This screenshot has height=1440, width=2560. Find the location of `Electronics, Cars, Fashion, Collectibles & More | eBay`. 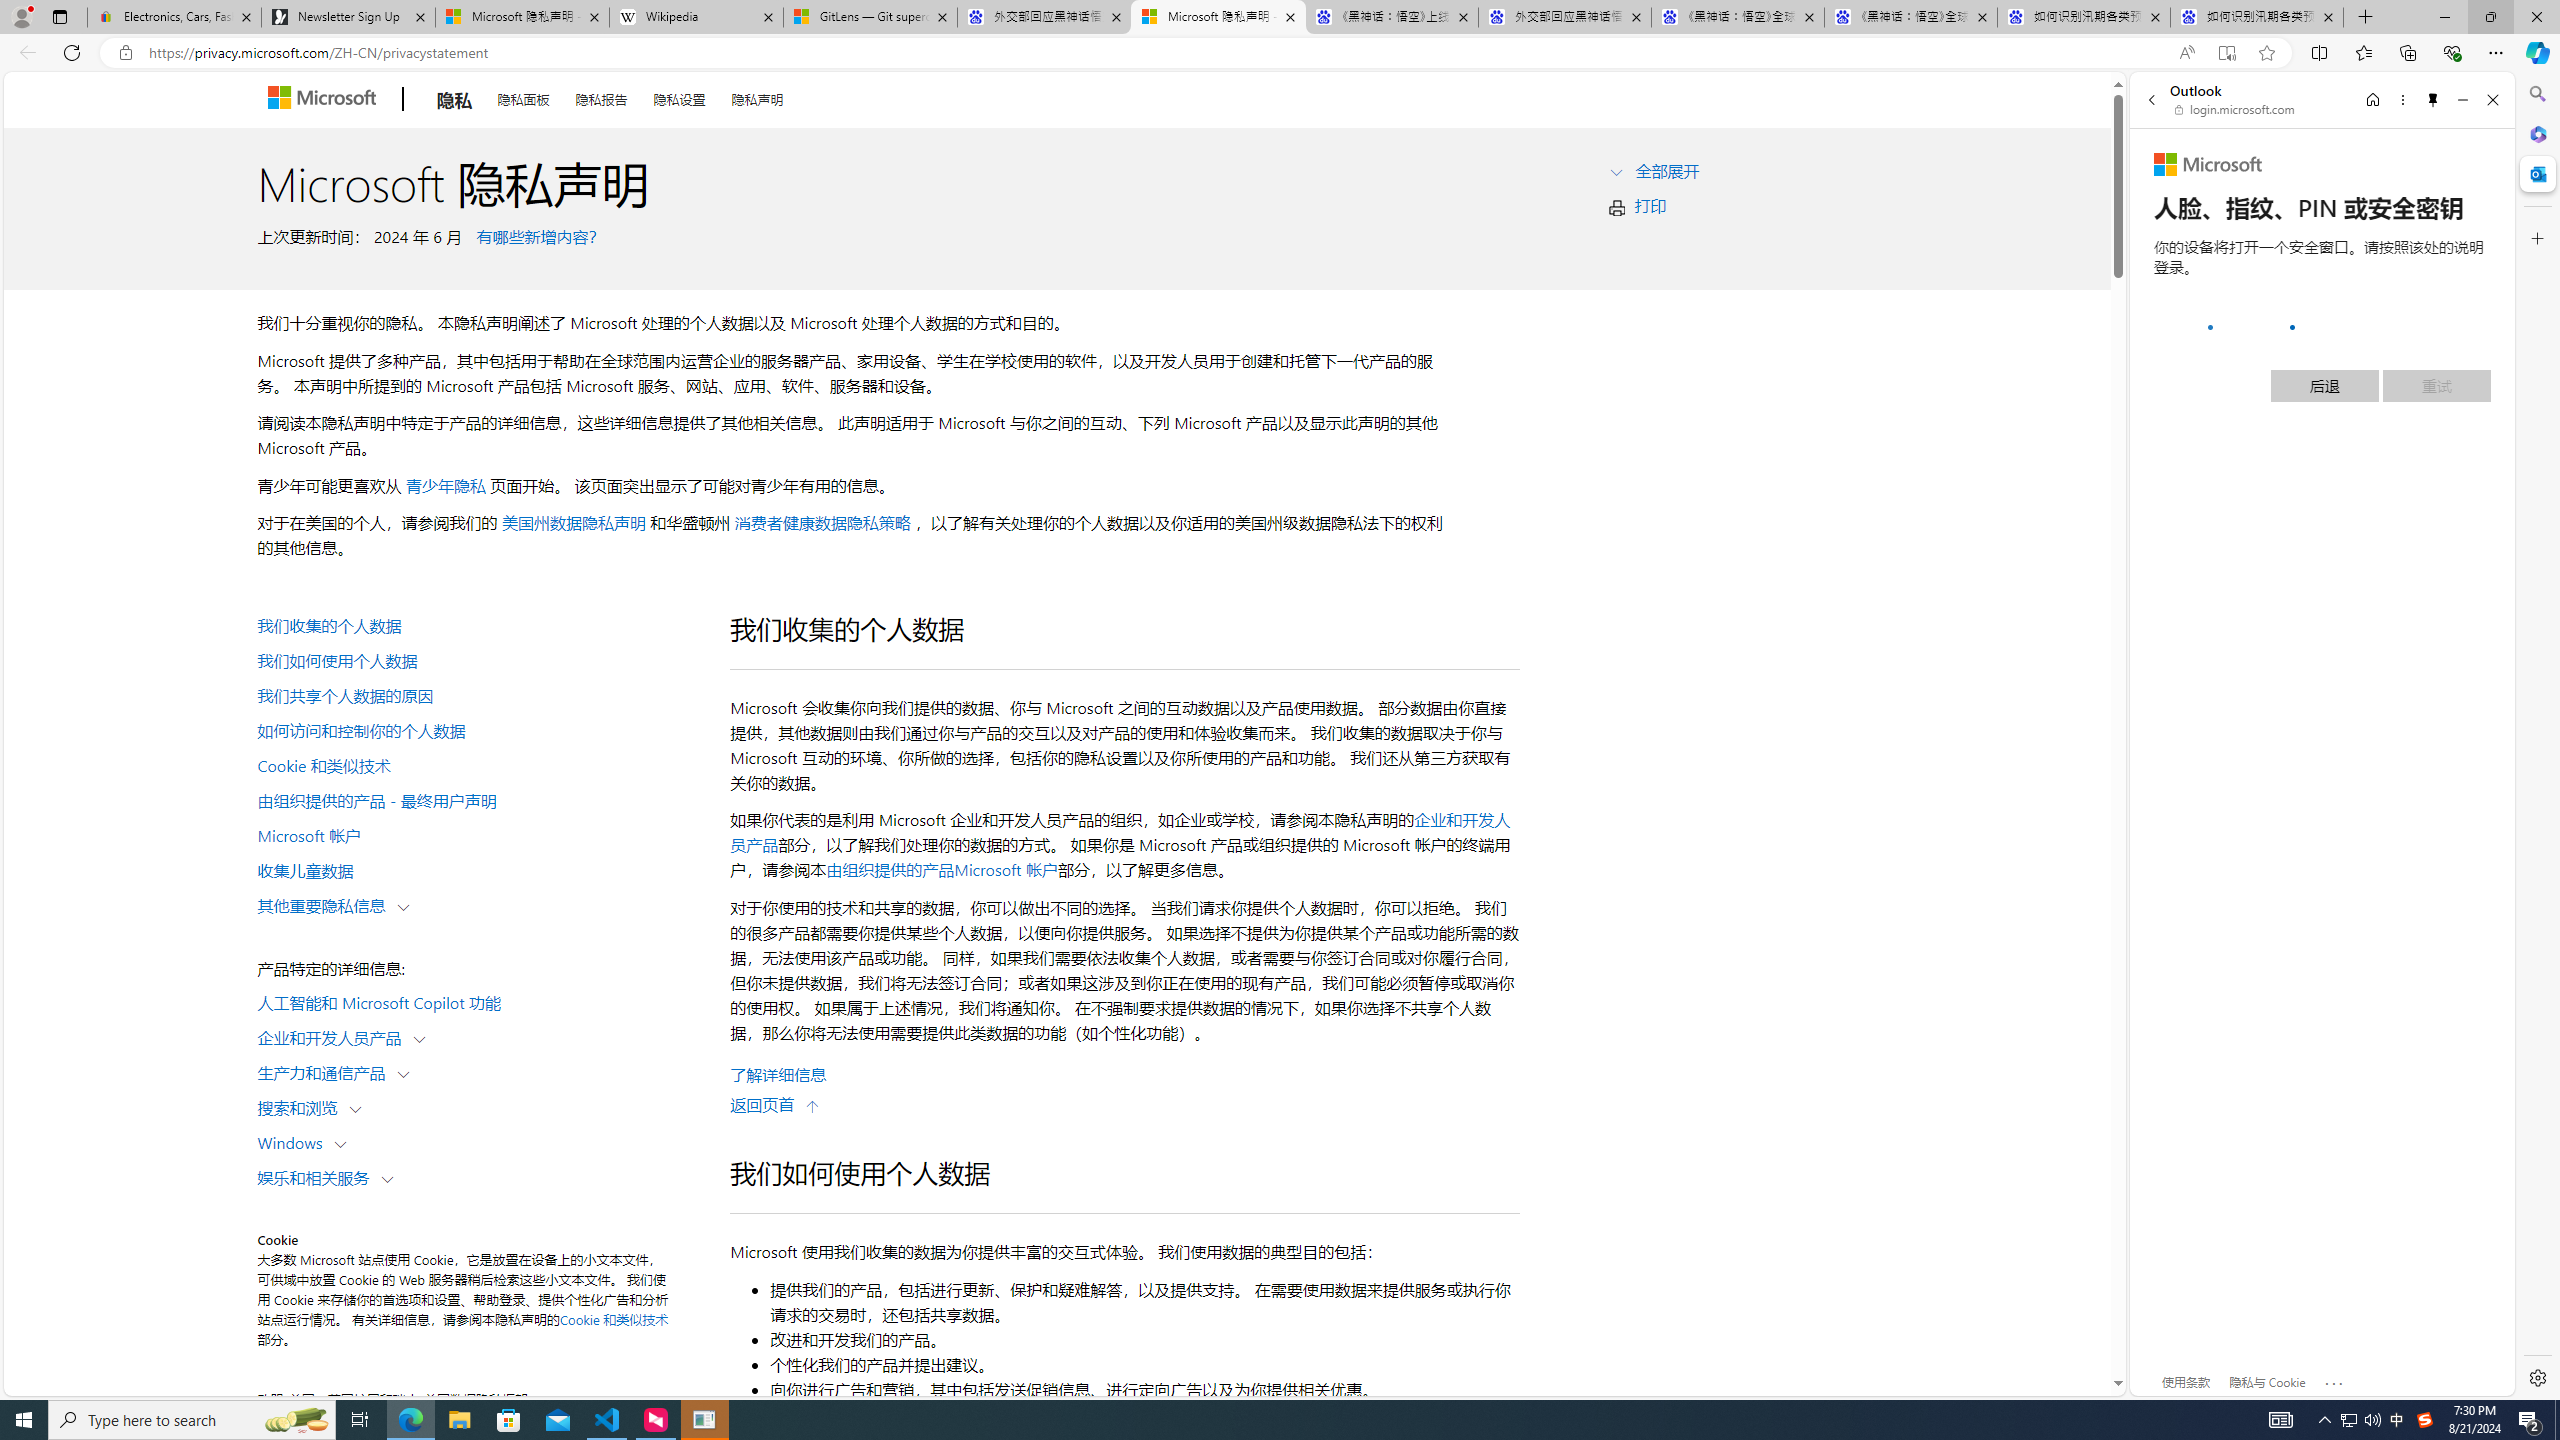

Electronics, Cars, Fashion, Collectibles & More | eBay is located at coordinates (174, 17).